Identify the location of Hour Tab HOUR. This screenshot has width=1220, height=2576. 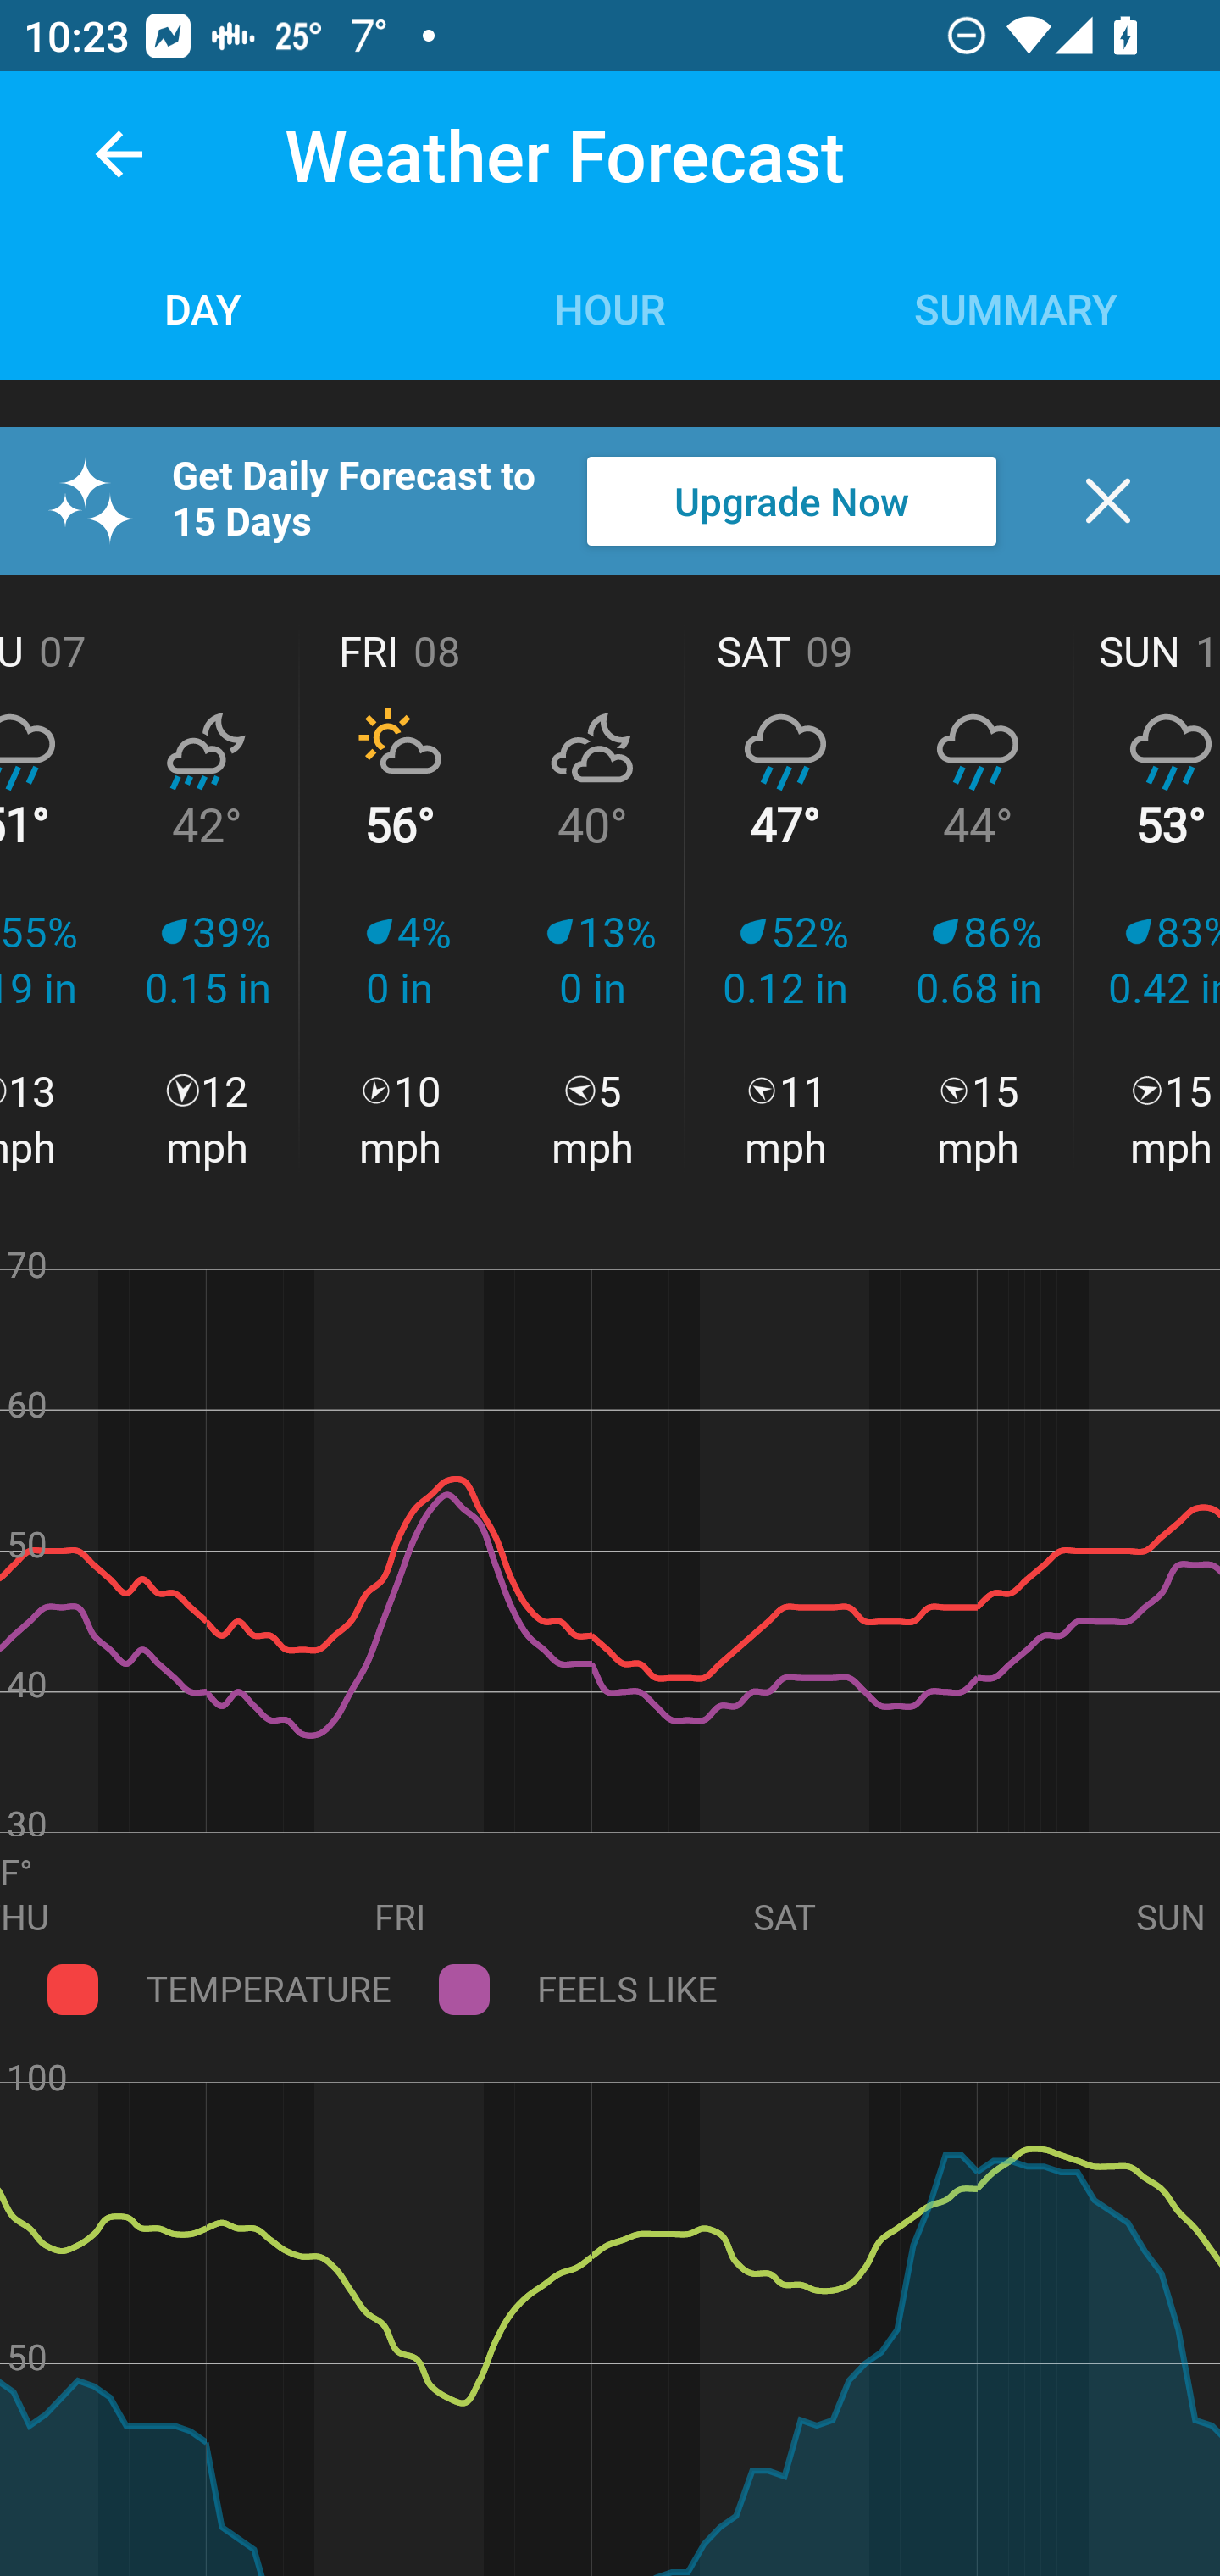
(610, 307).